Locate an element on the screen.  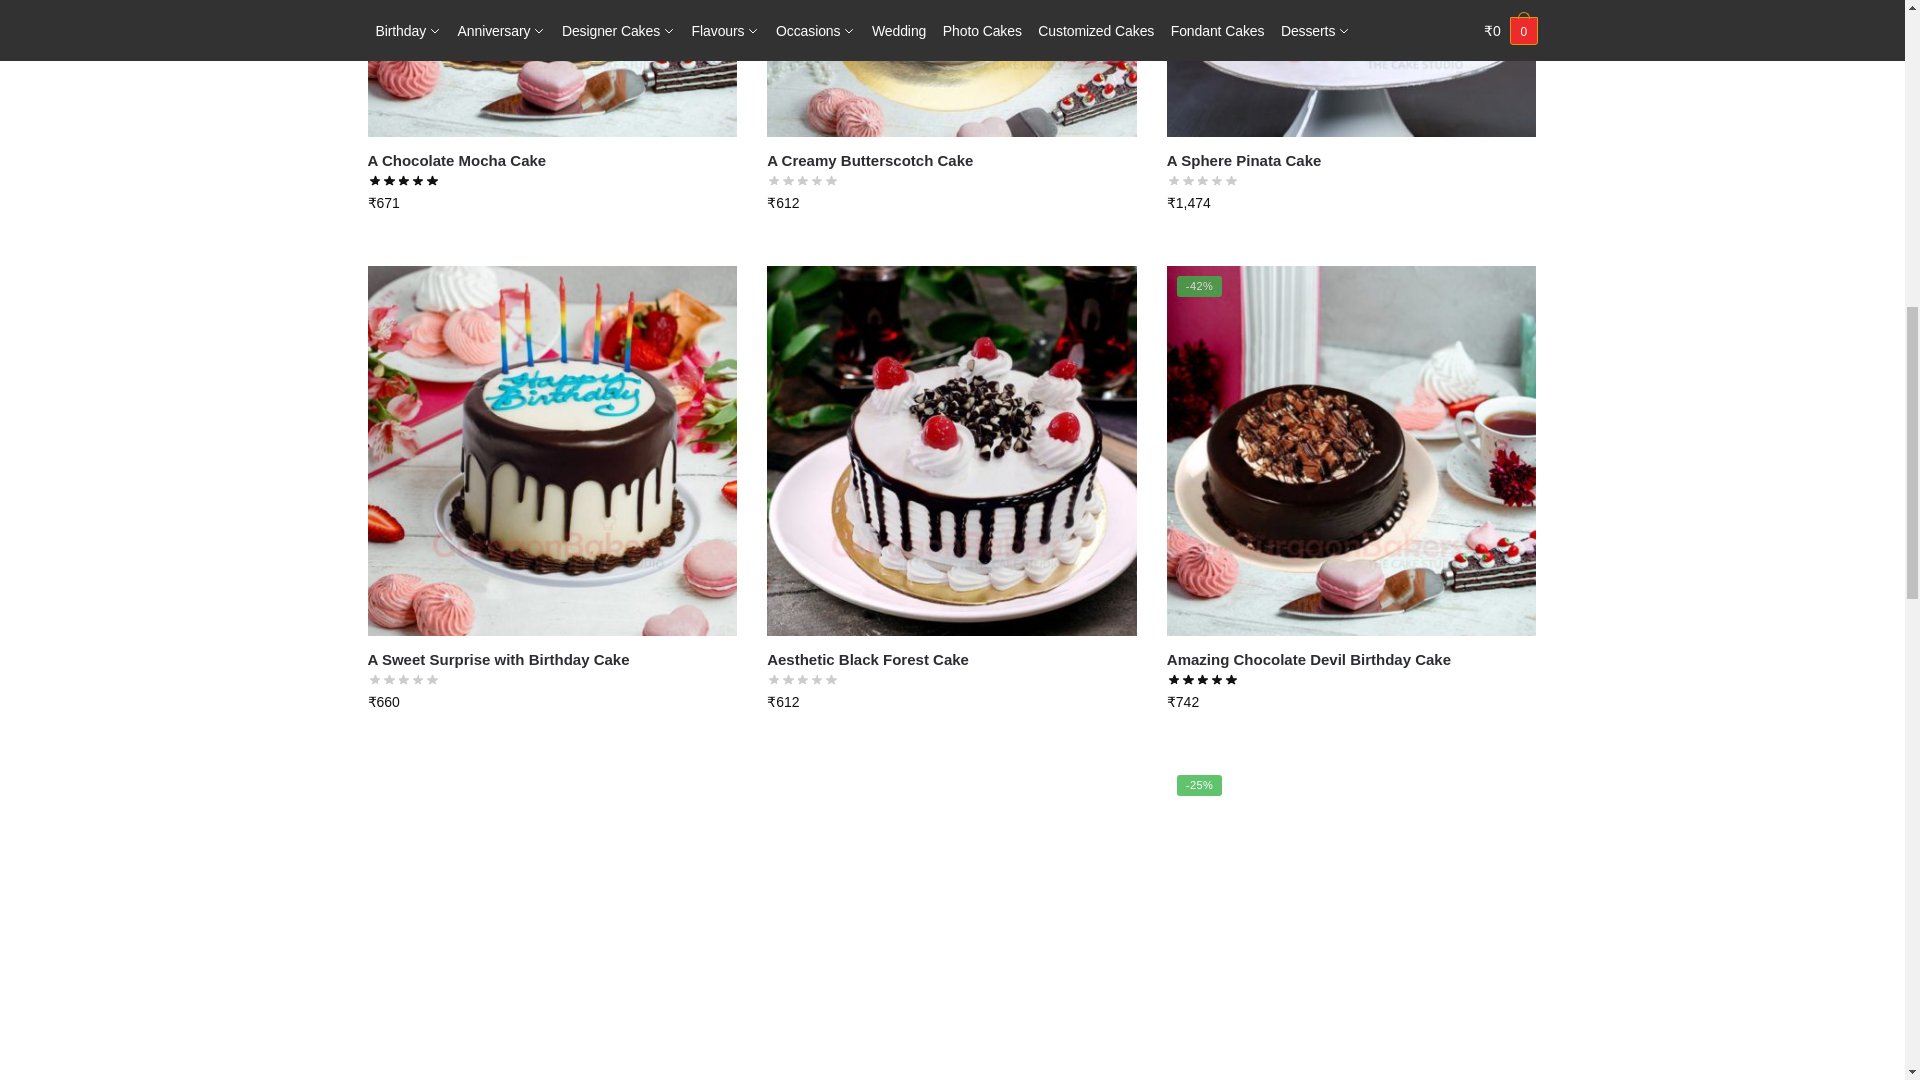
Aesthetic Black Forest Cake is located at coordinates (951, 450).